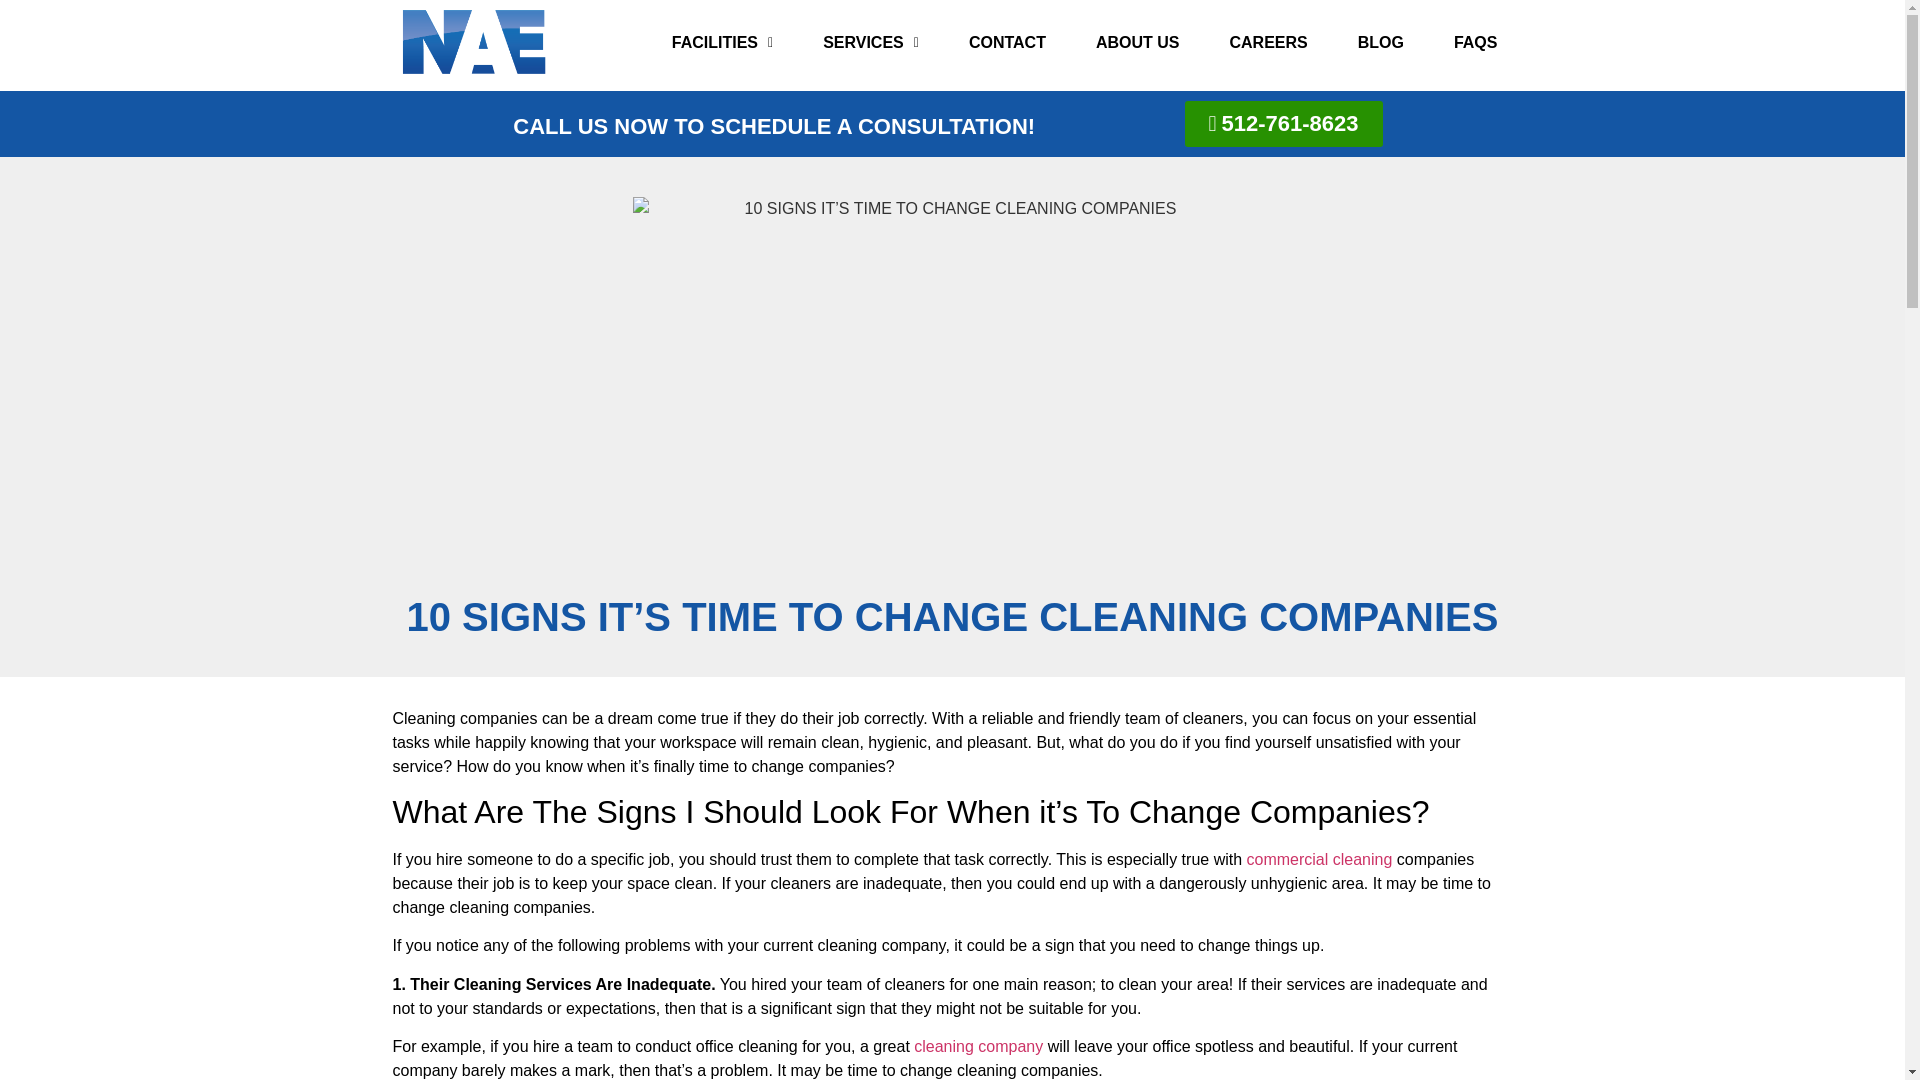  I want to click on cleaning company, so click(978, 1046).